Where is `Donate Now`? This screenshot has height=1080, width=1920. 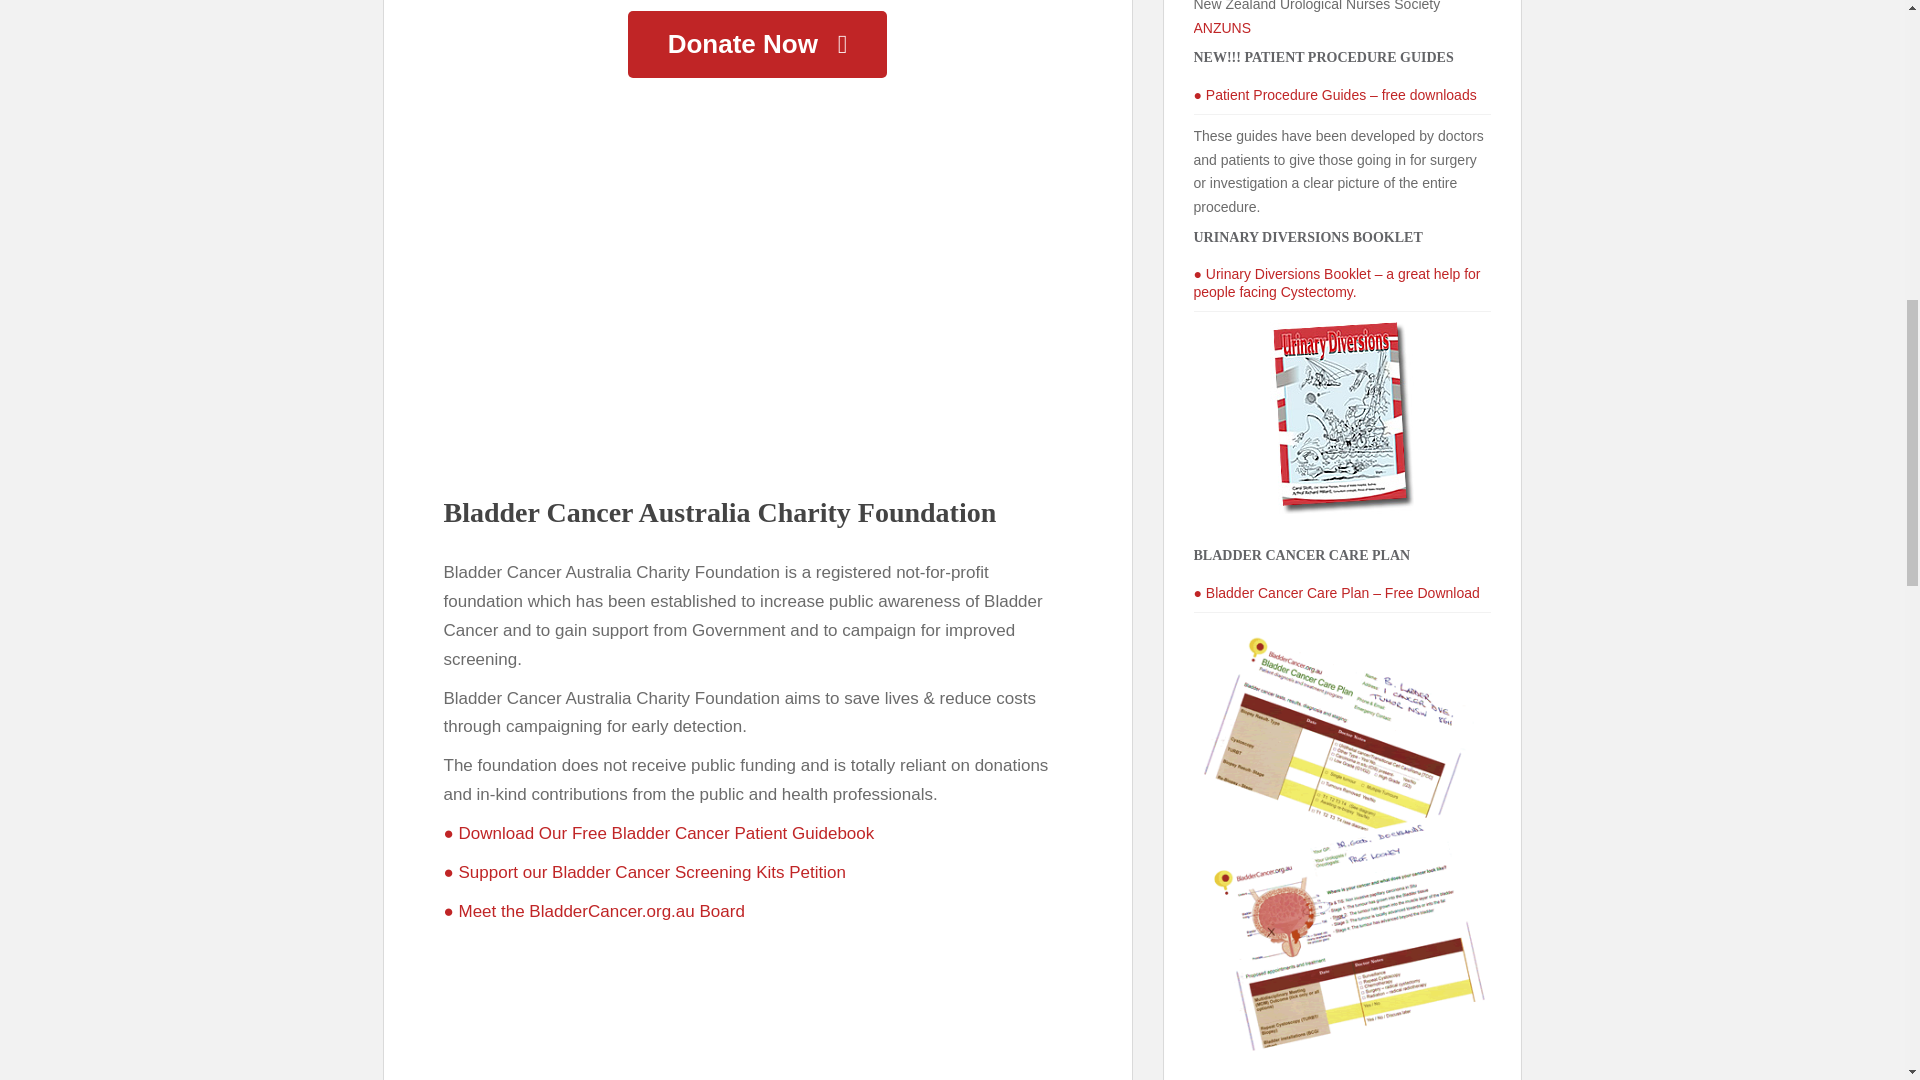
Donate Now is located at coordinates (757, 44).